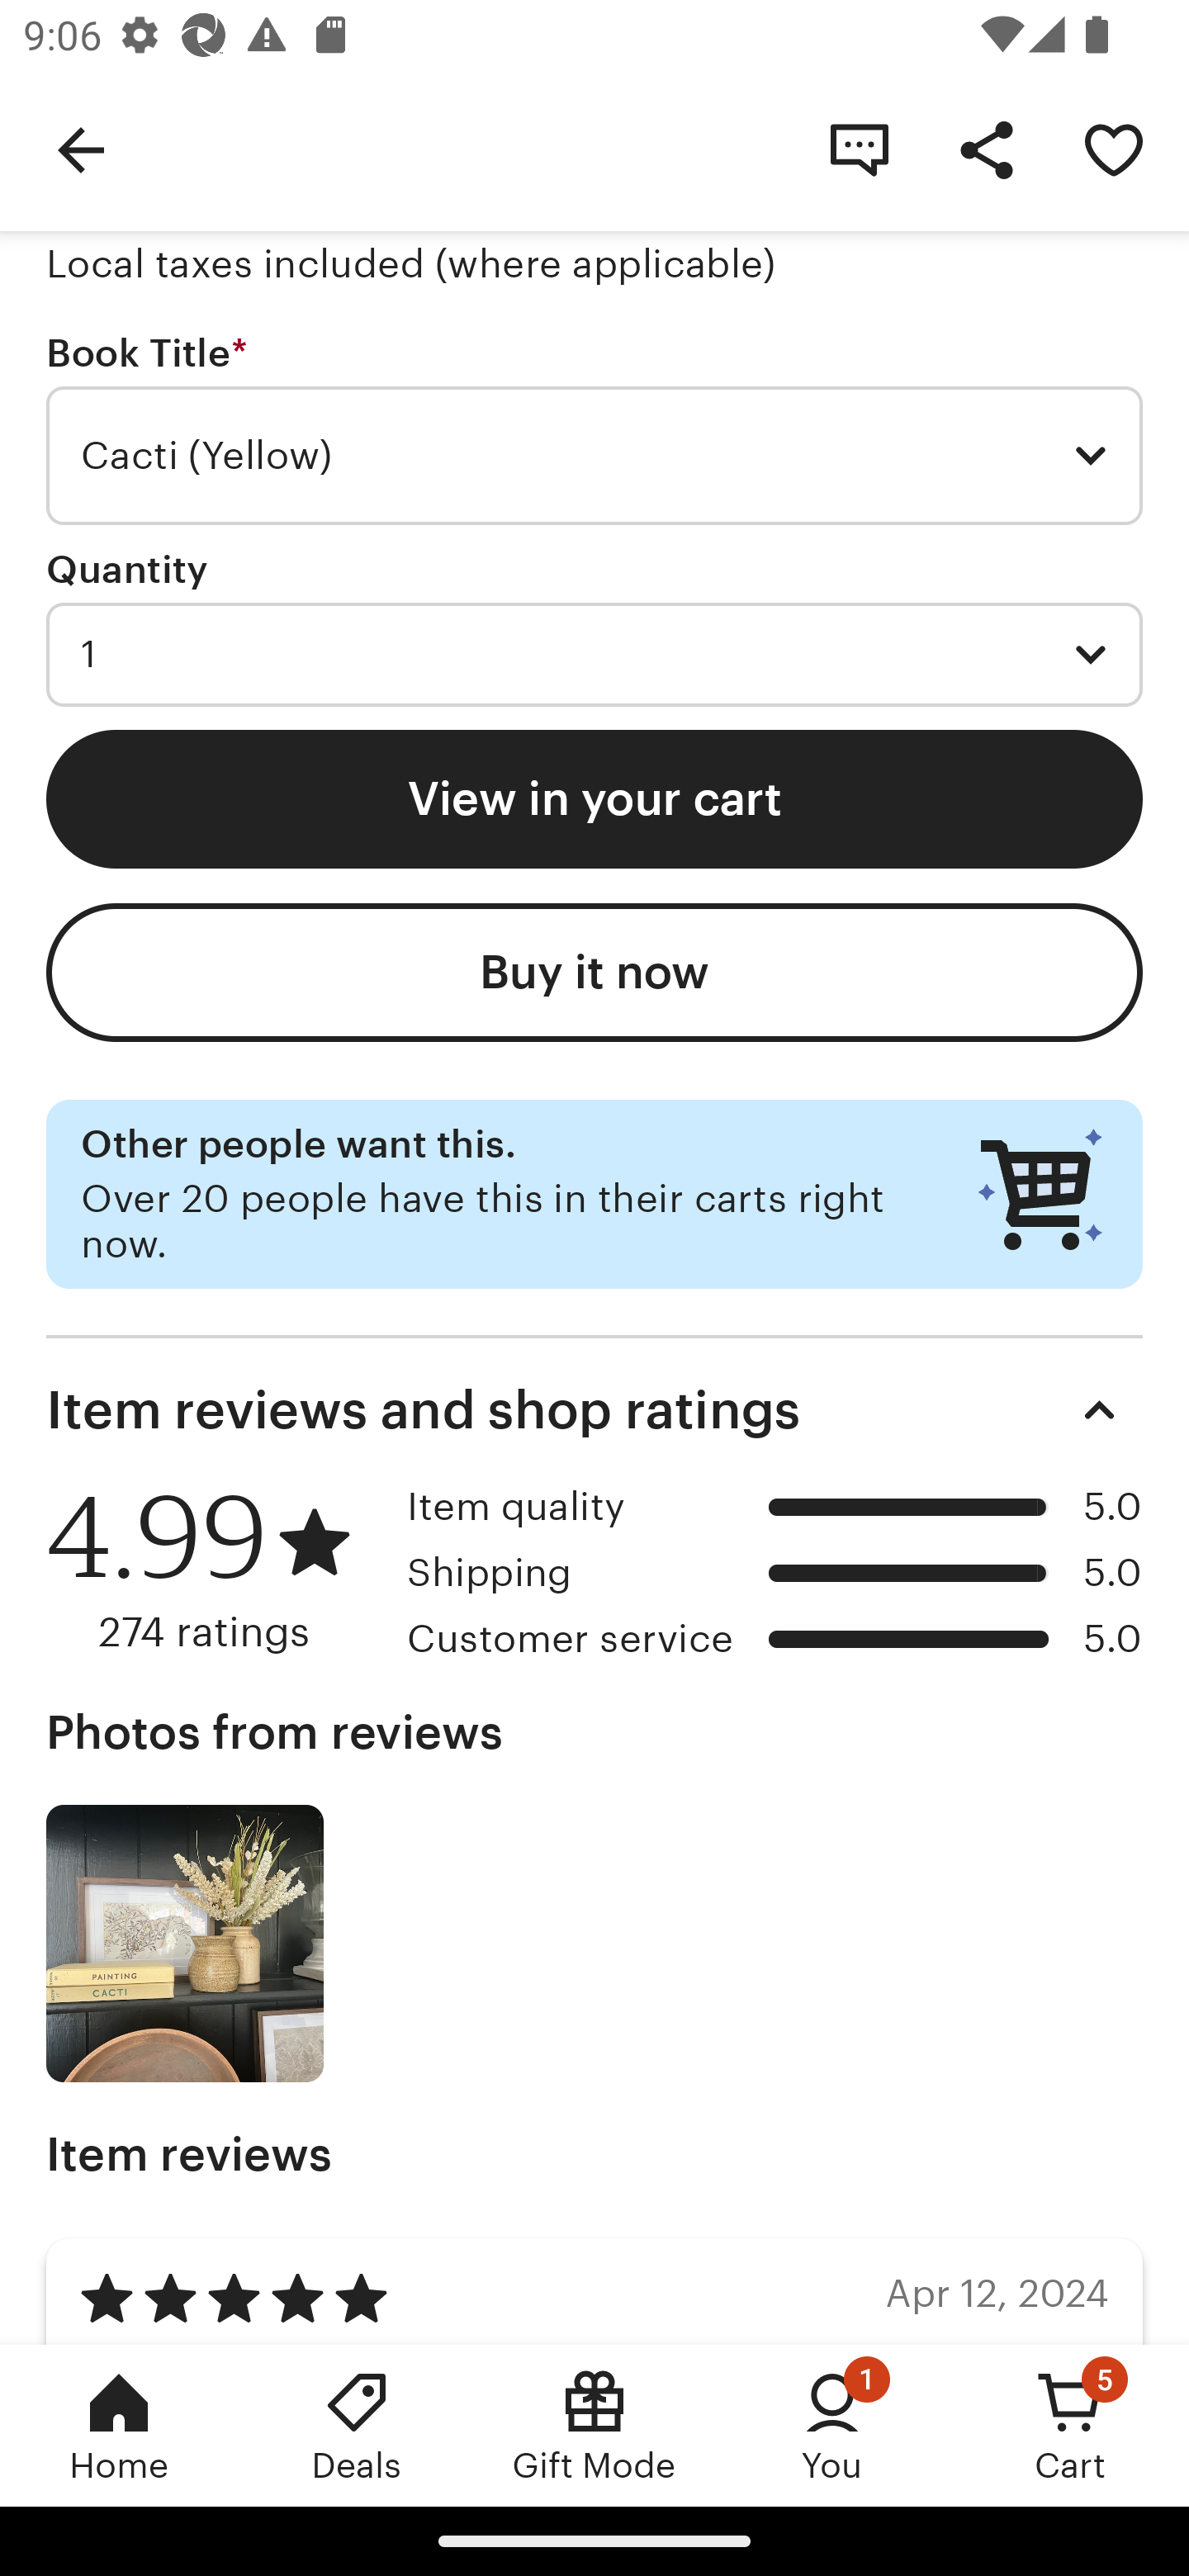 Image resolution: width=1189 pixels, height=2576 pixels. Describe the element at coordinates (594, 1410) in the screenshot. I see `Item reviews and shop ratings` at that location.